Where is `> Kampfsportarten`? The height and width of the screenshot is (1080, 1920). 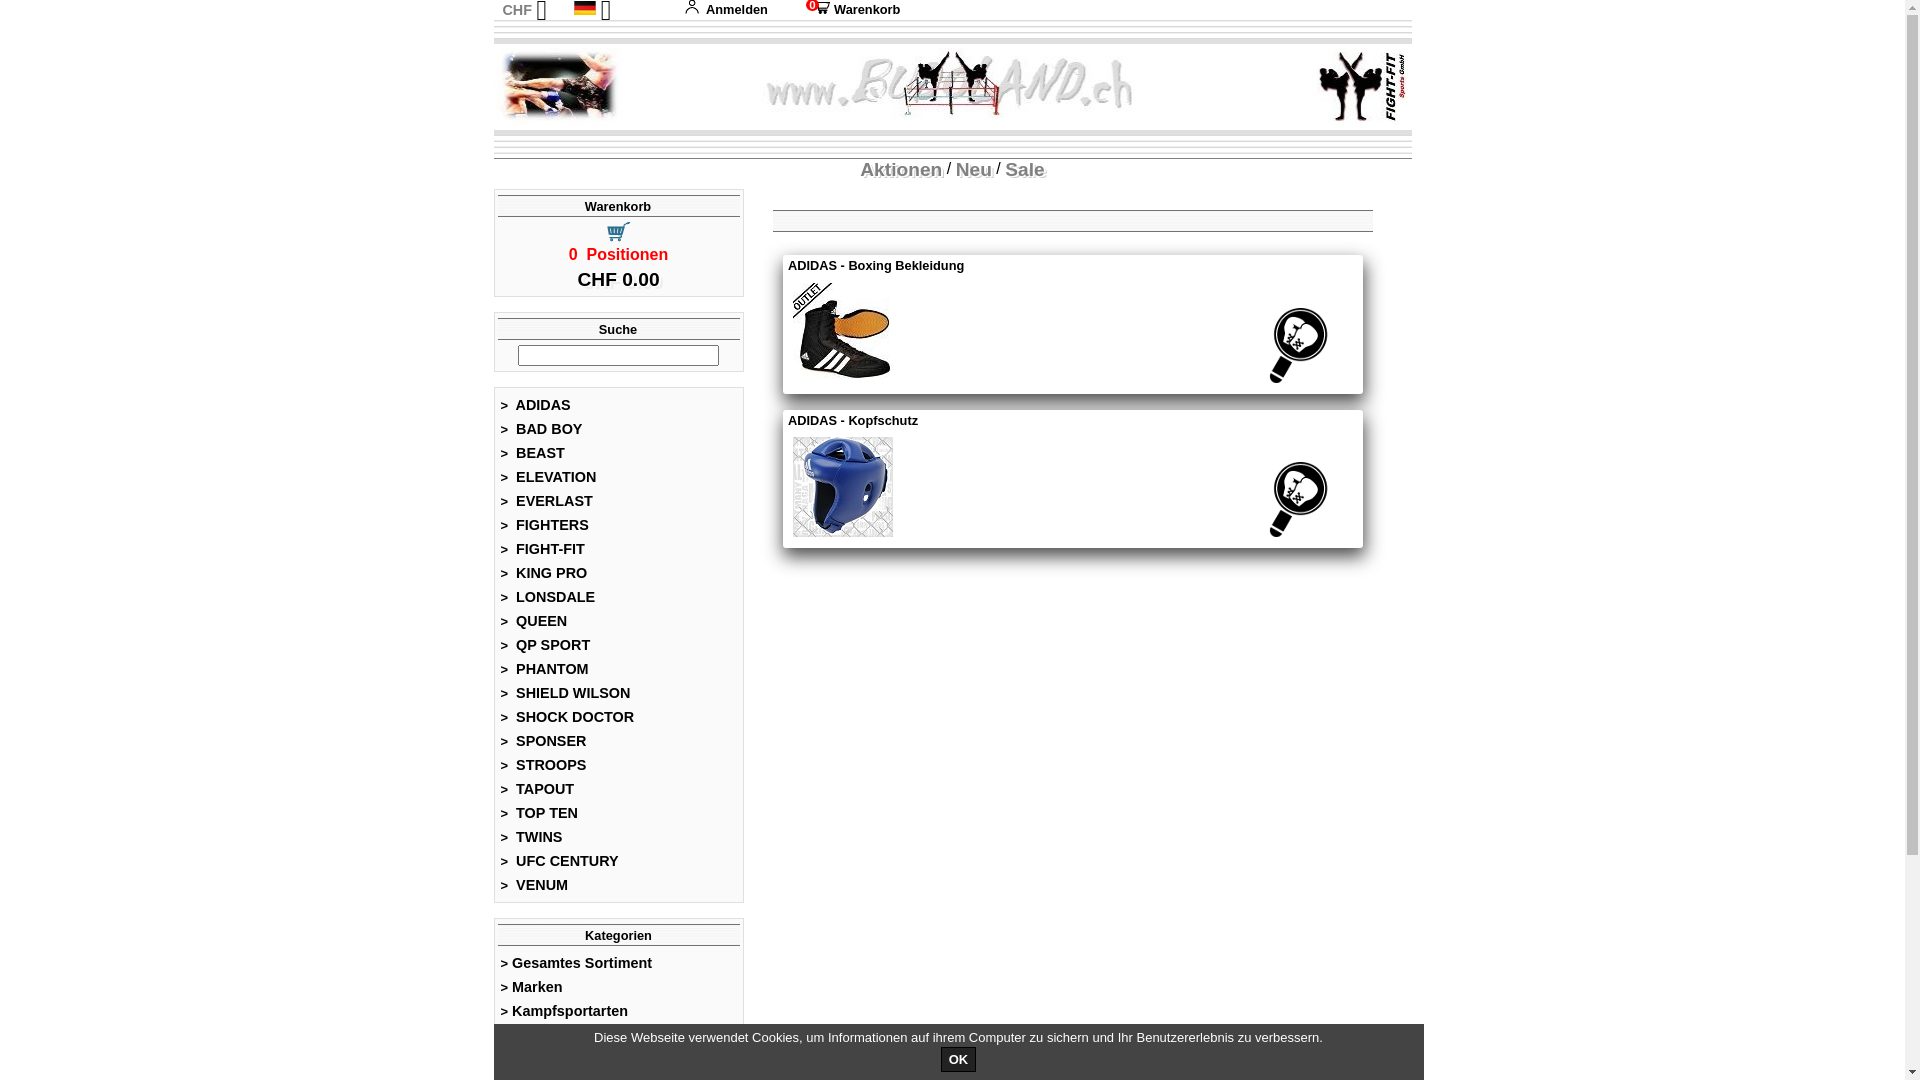 > Kampfsportarten is located at coordinates (564, 1011).